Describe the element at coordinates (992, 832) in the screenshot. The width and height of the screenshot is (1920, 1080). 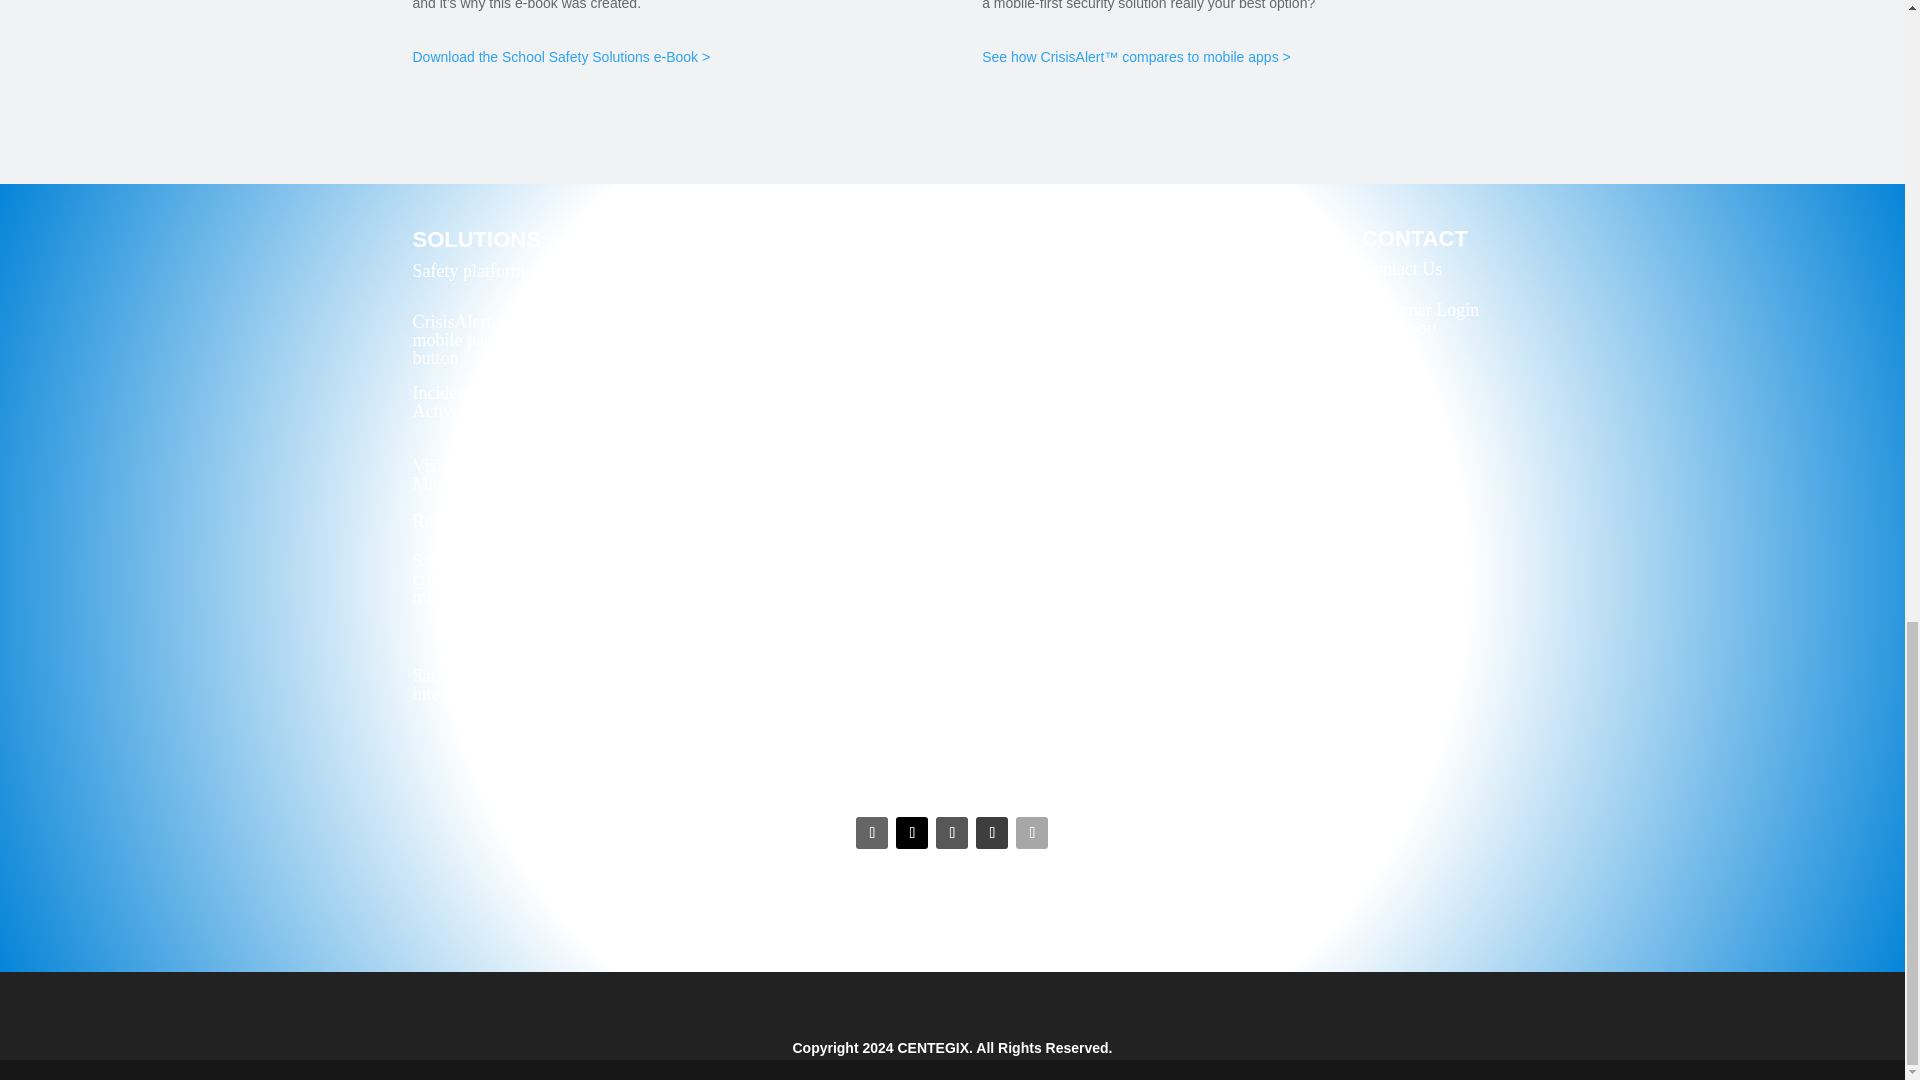
I see `Follow on Youtube` at that location.